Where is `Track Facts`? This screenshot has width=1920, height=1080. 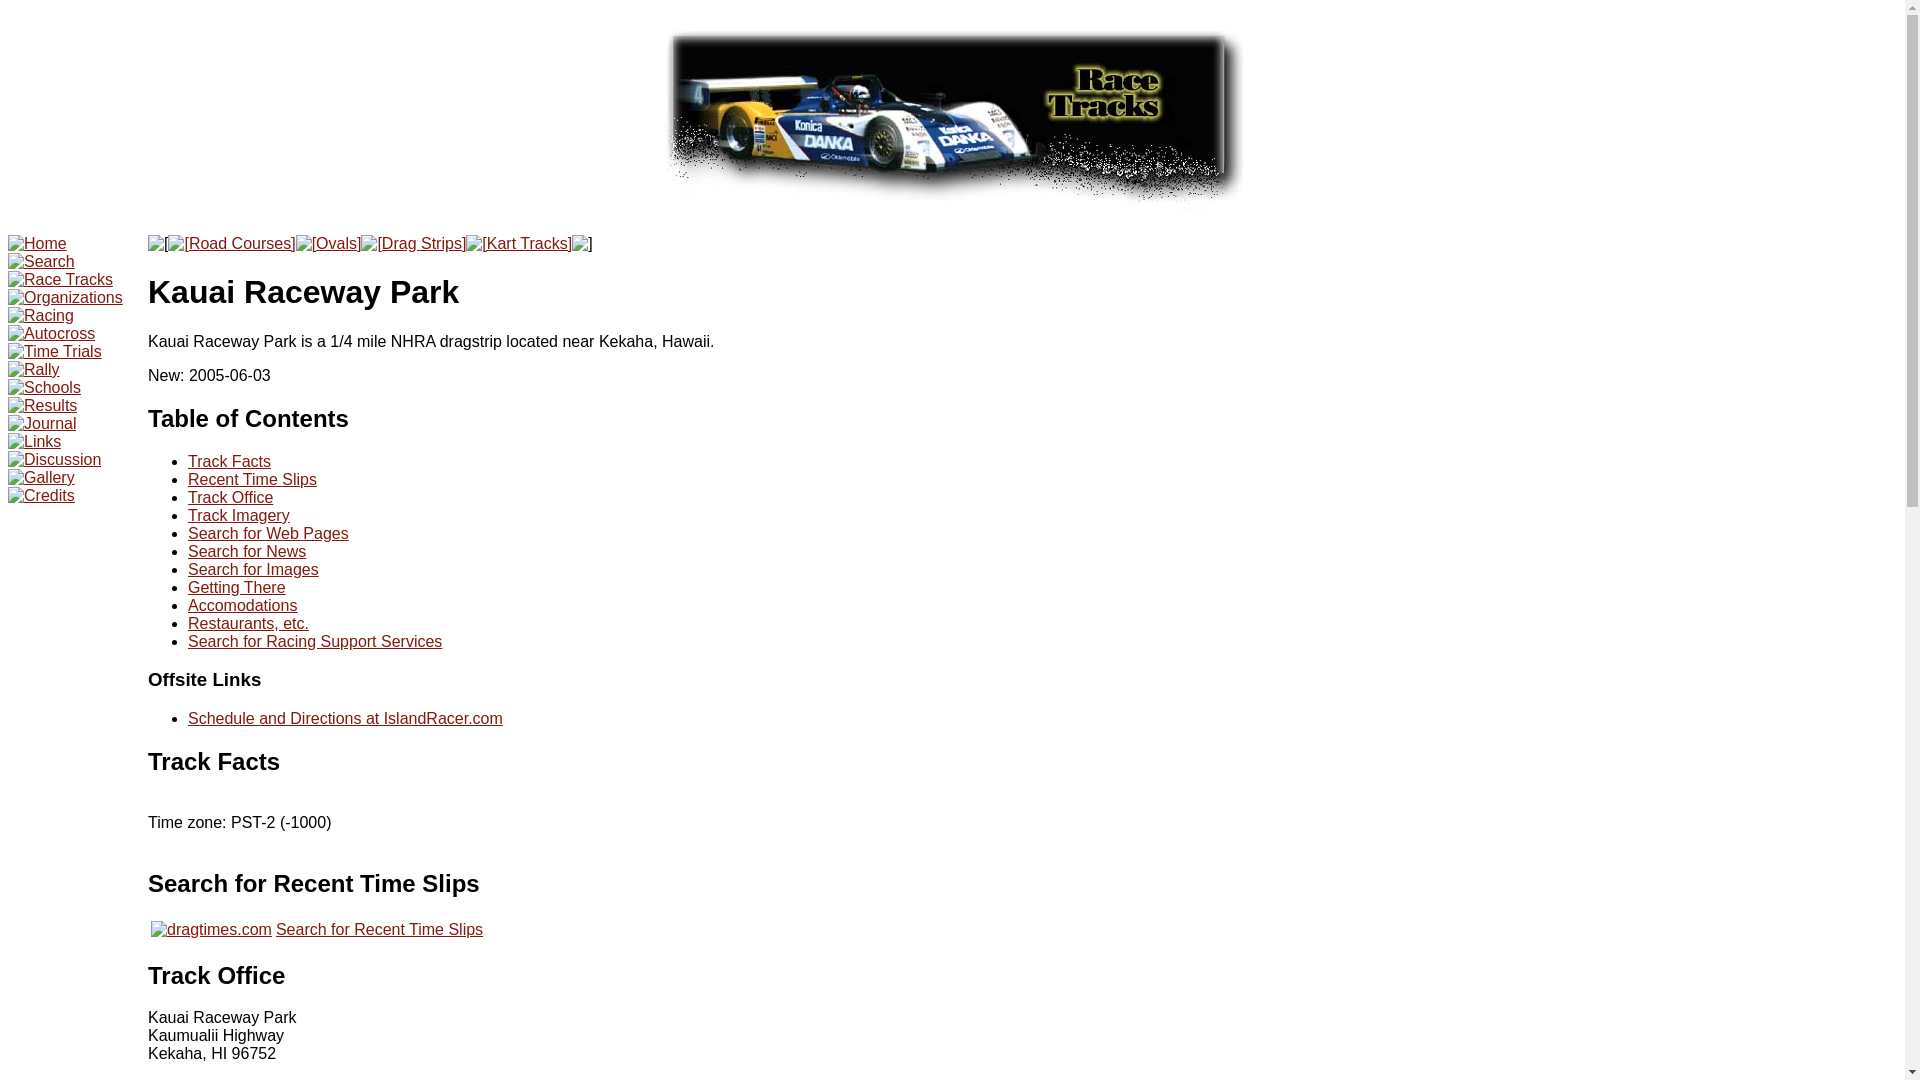
Track Facts is located at coordinates (214, 762).